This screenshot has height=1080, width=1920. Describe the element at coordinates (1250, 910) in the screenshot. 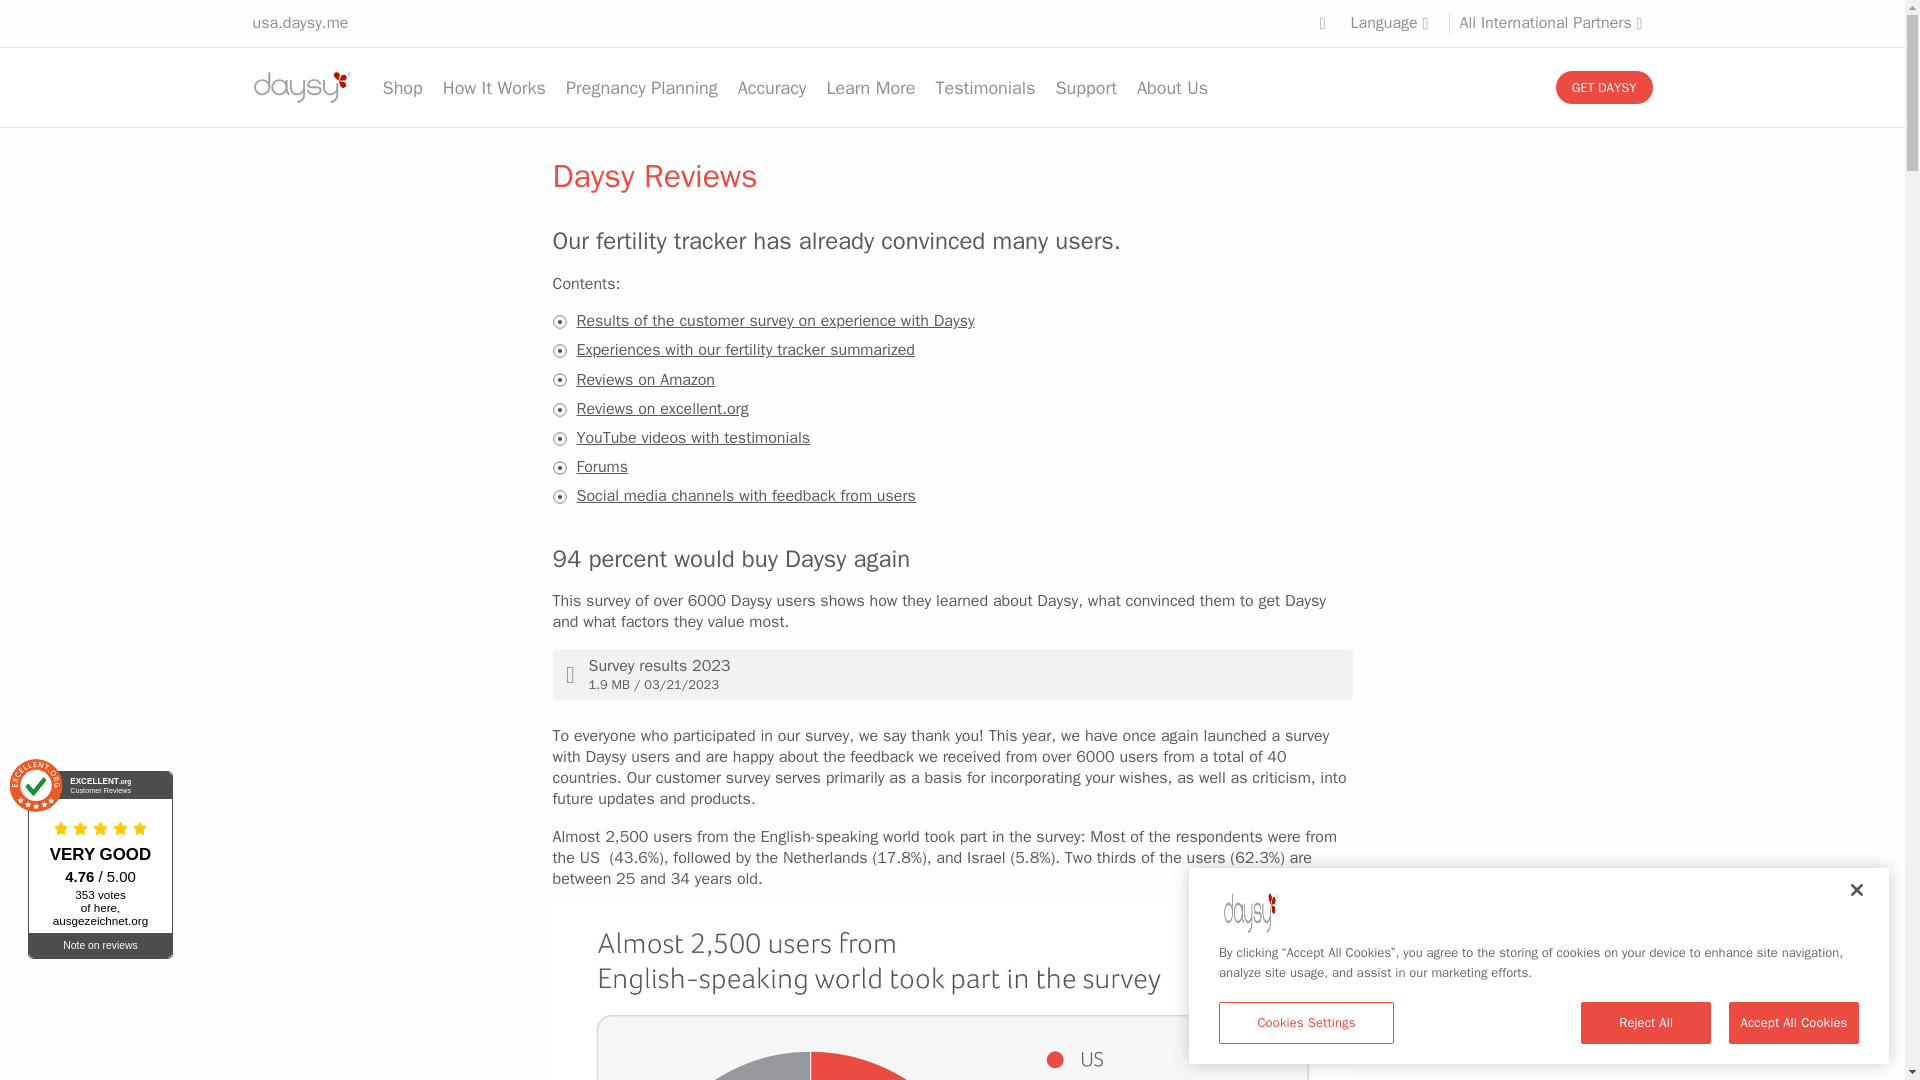

I see `Company Logo` at that location.